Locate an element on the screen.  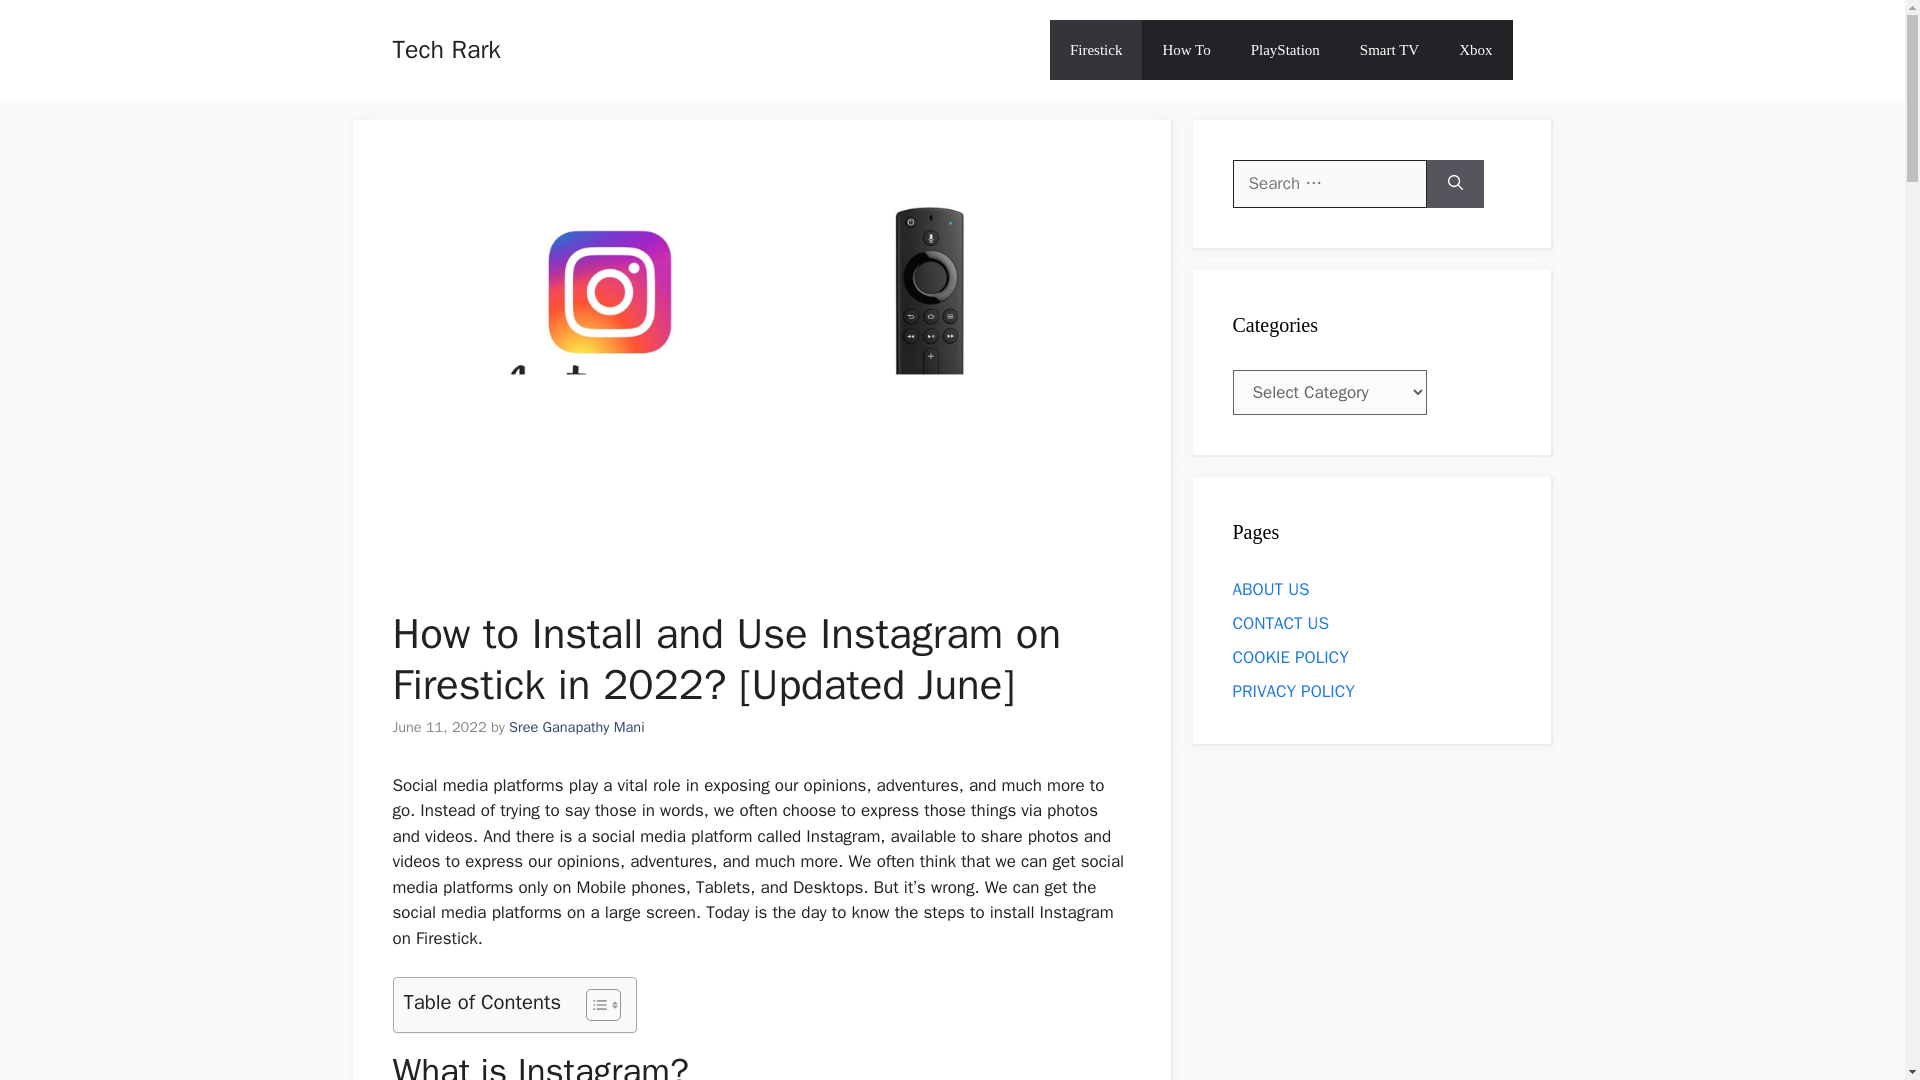
Smart TV is located at coordinates (1389, 50).